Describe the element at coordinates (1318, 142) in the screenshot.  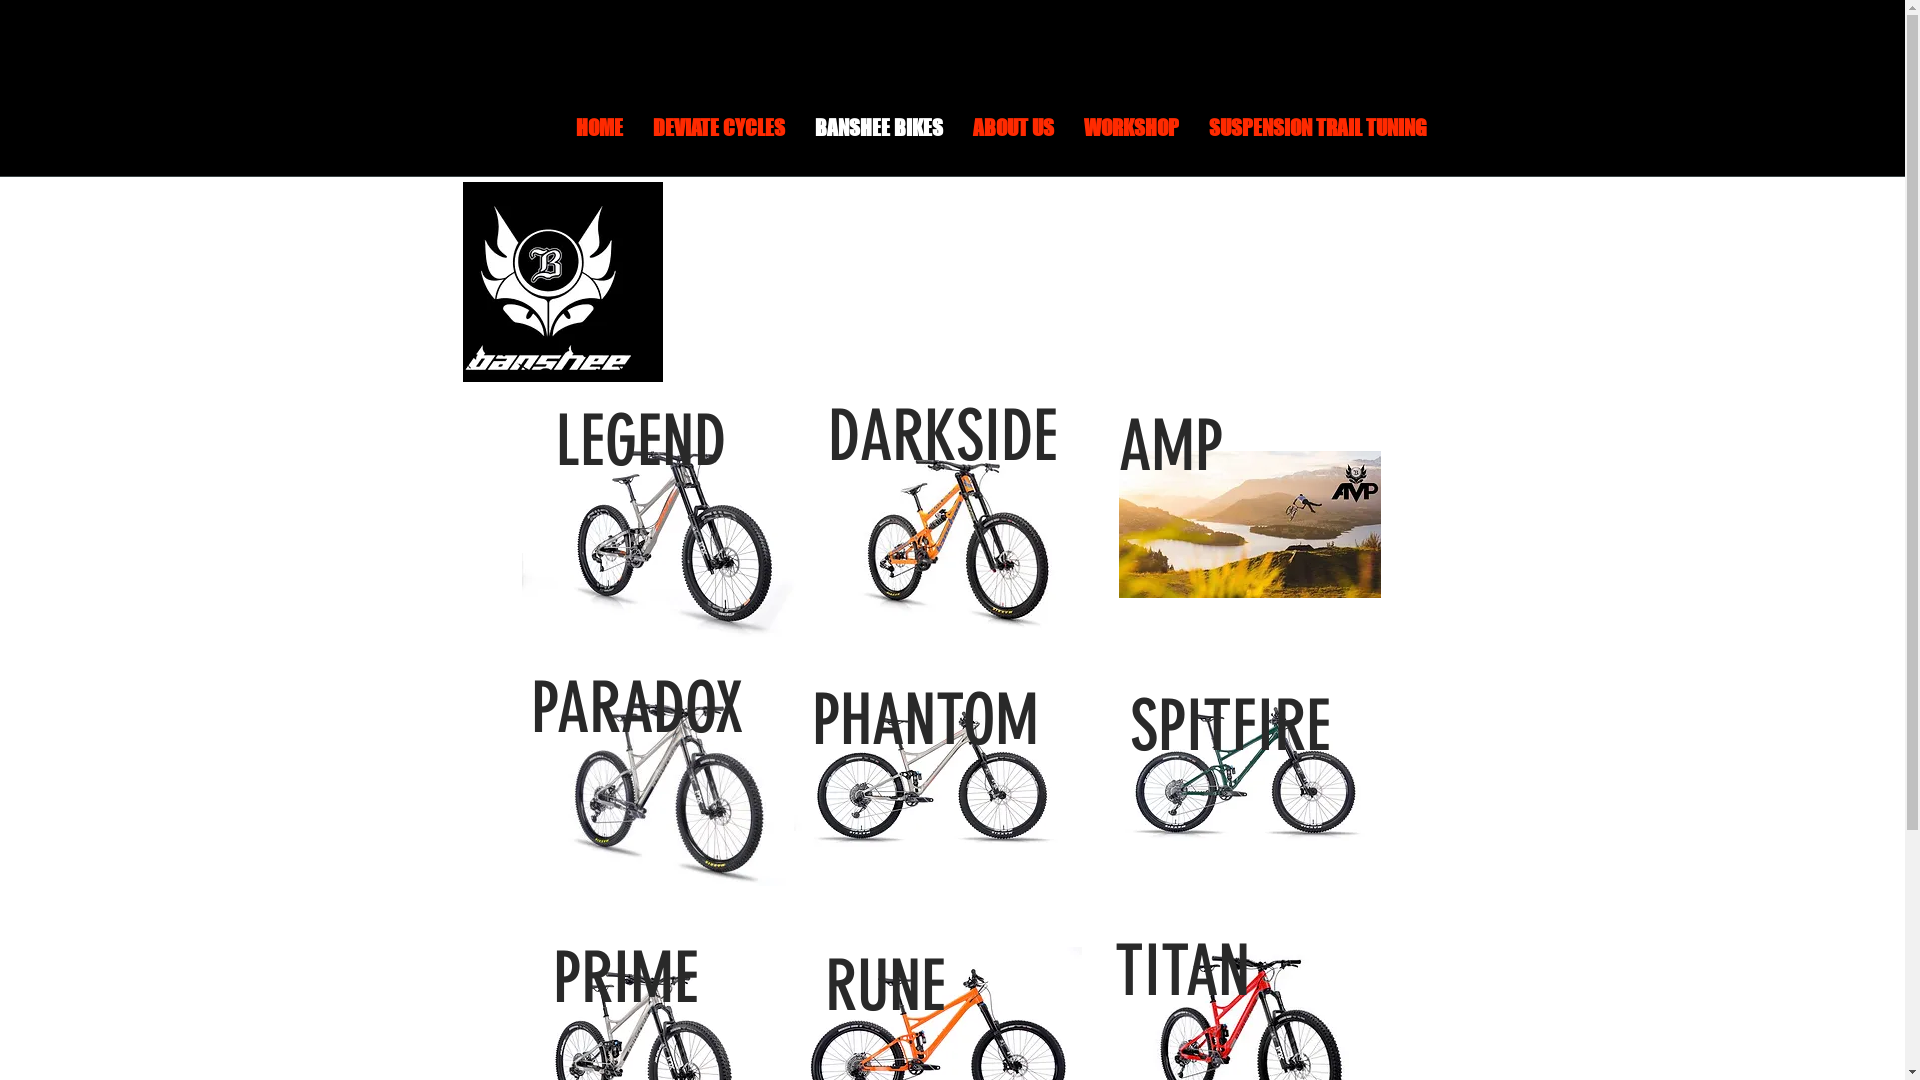
I see `SUSPENSION TRAIL TUNING` at that location.